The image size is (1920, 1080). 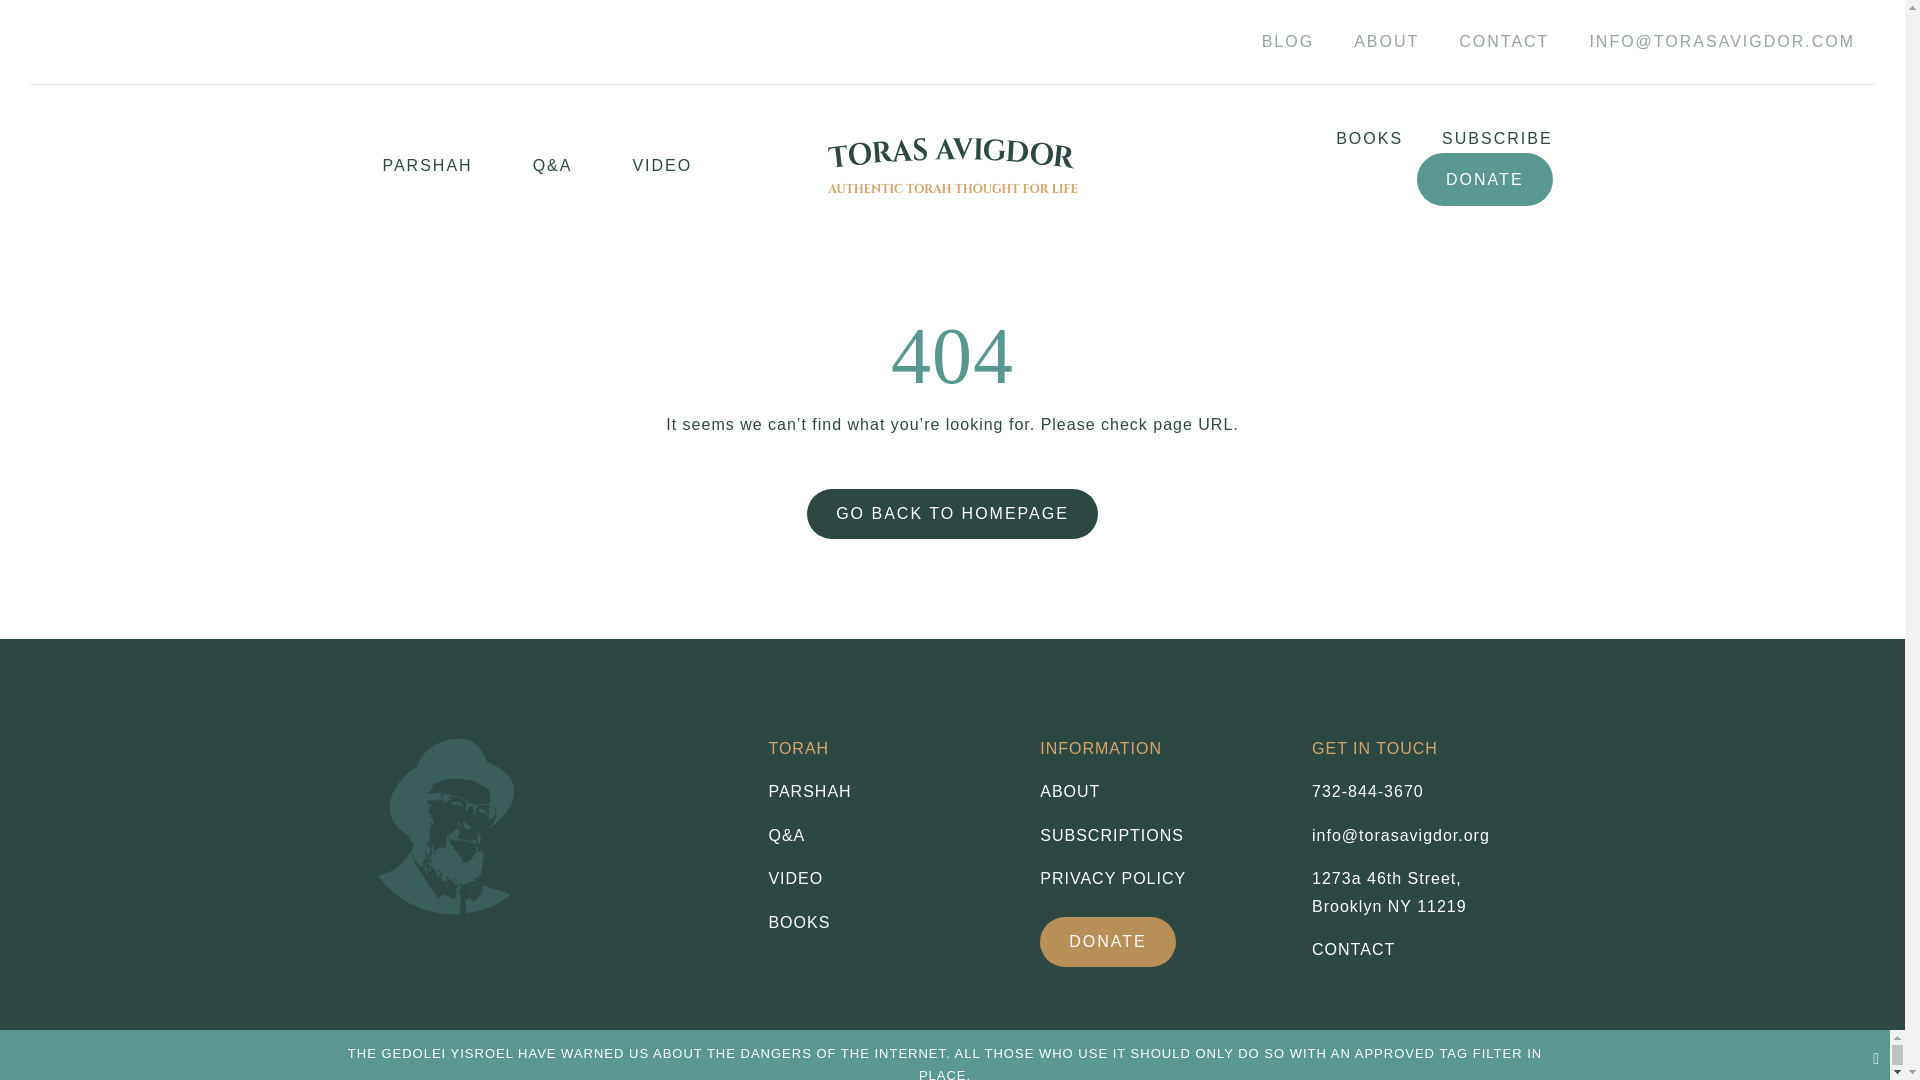 What do you see at coordinates (1503, 42) in the screenshot?
I see `BOOKS` at bounding box center [1503, 42].